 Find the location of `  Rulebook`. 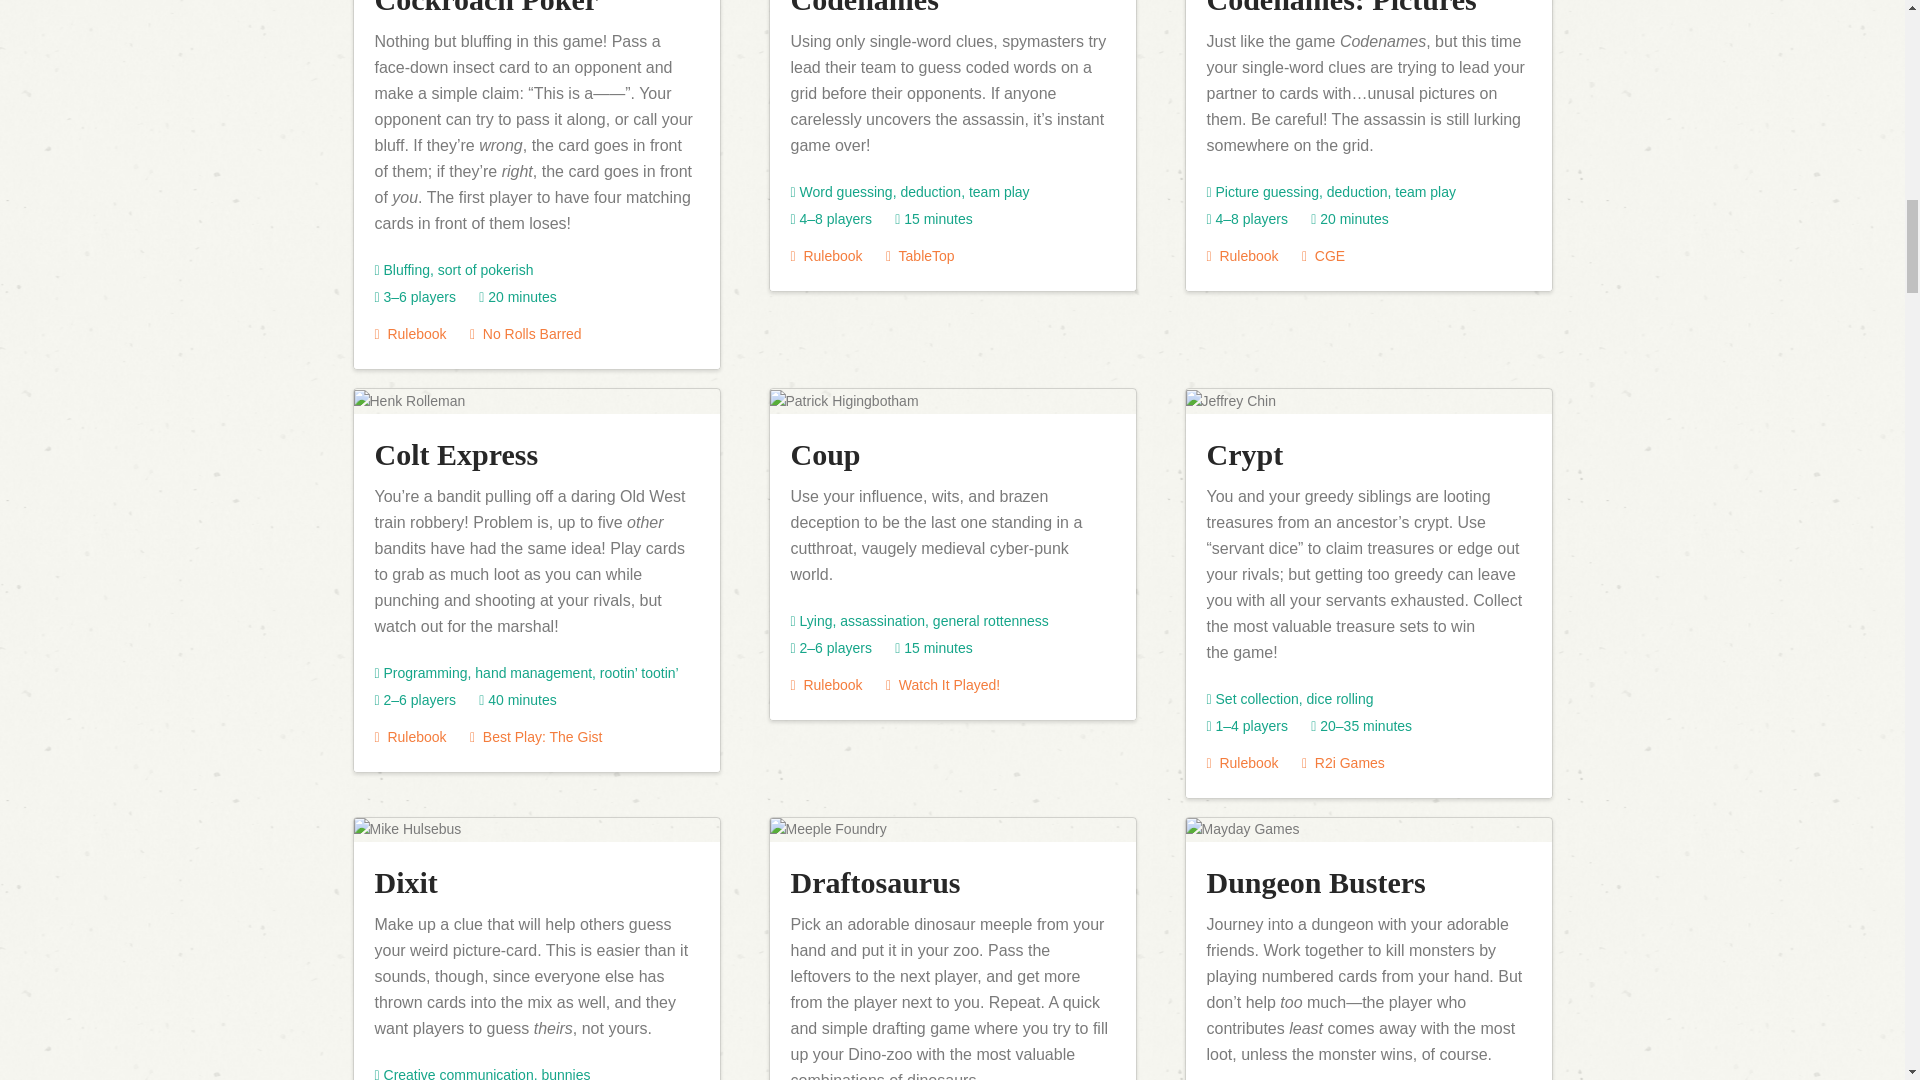

  Rulebook is located at coordinates (826, 256).